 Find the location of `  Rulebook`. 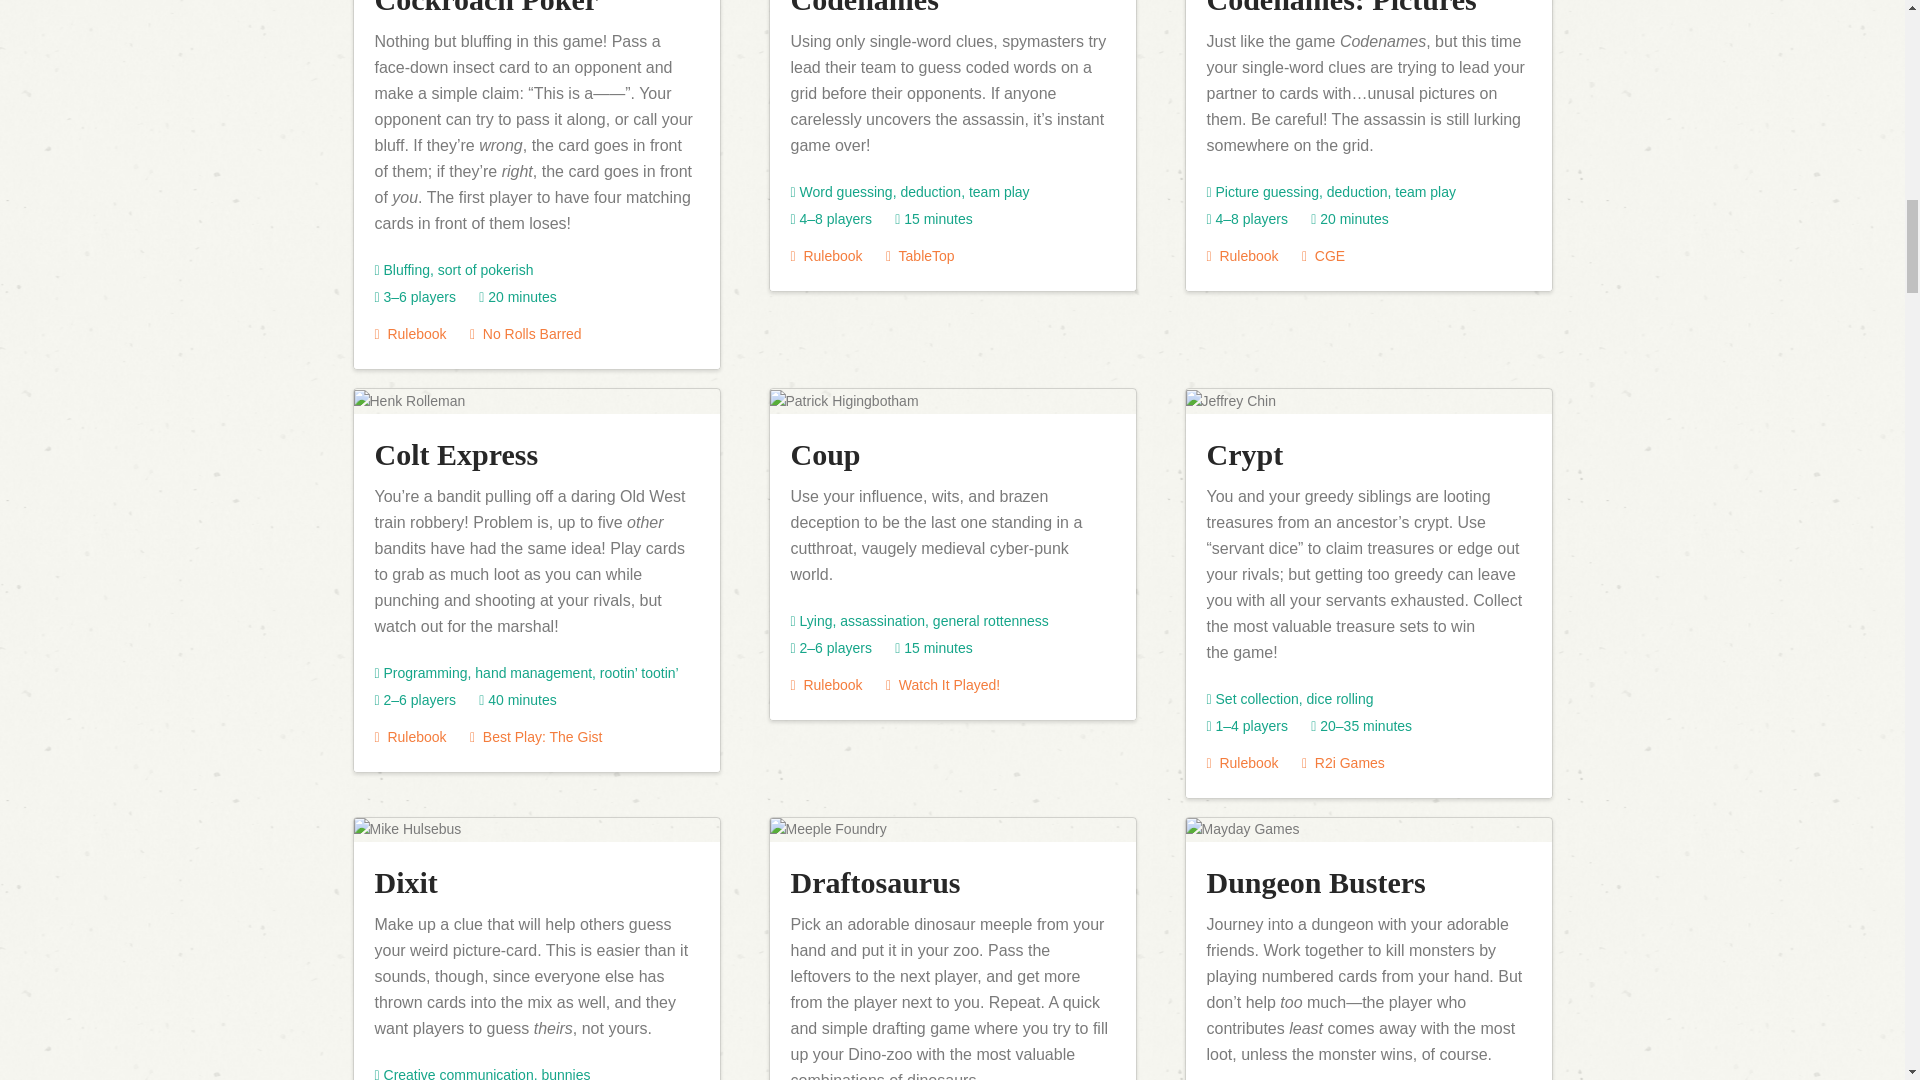

  Rulebook is located at coordinates (826, 256).